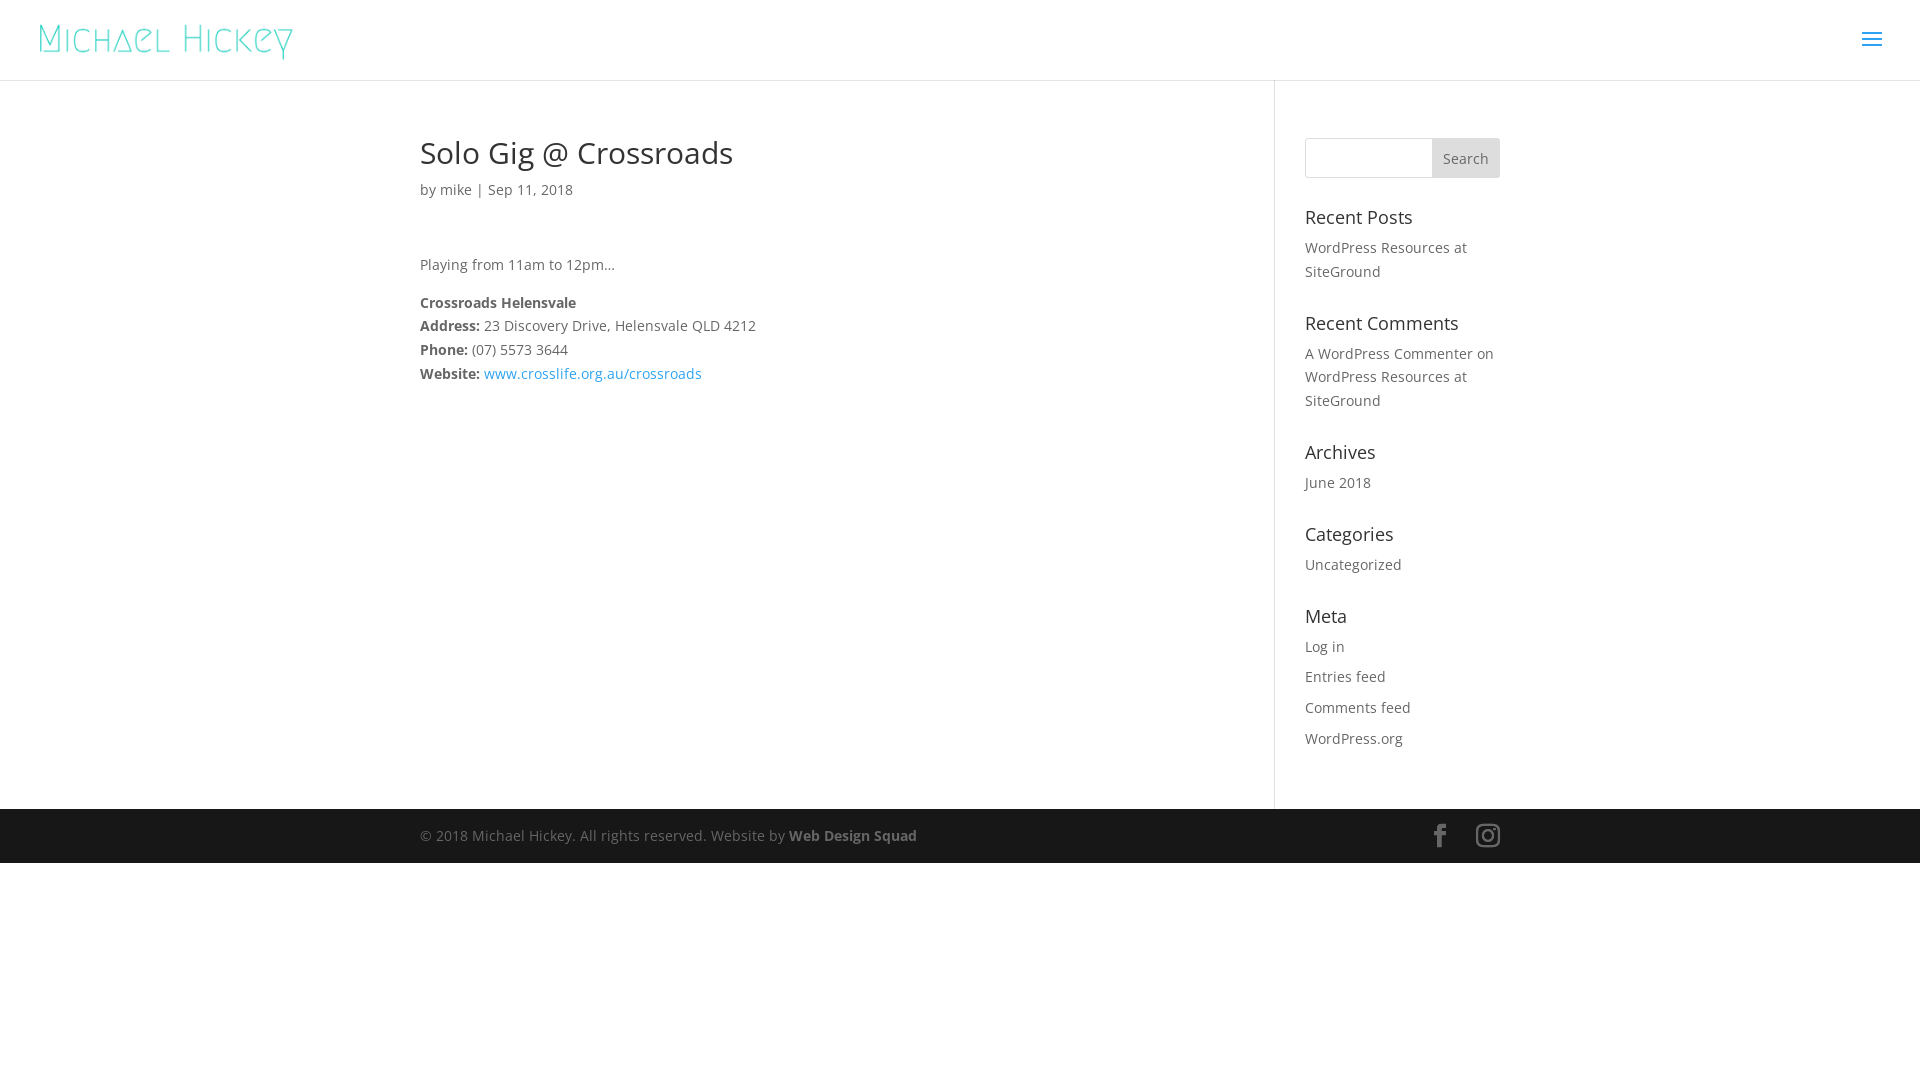  Describe the element at coordinates (593, 374) in the screenshot. I see `www.crosslife.org.au/crossroads` at that location.